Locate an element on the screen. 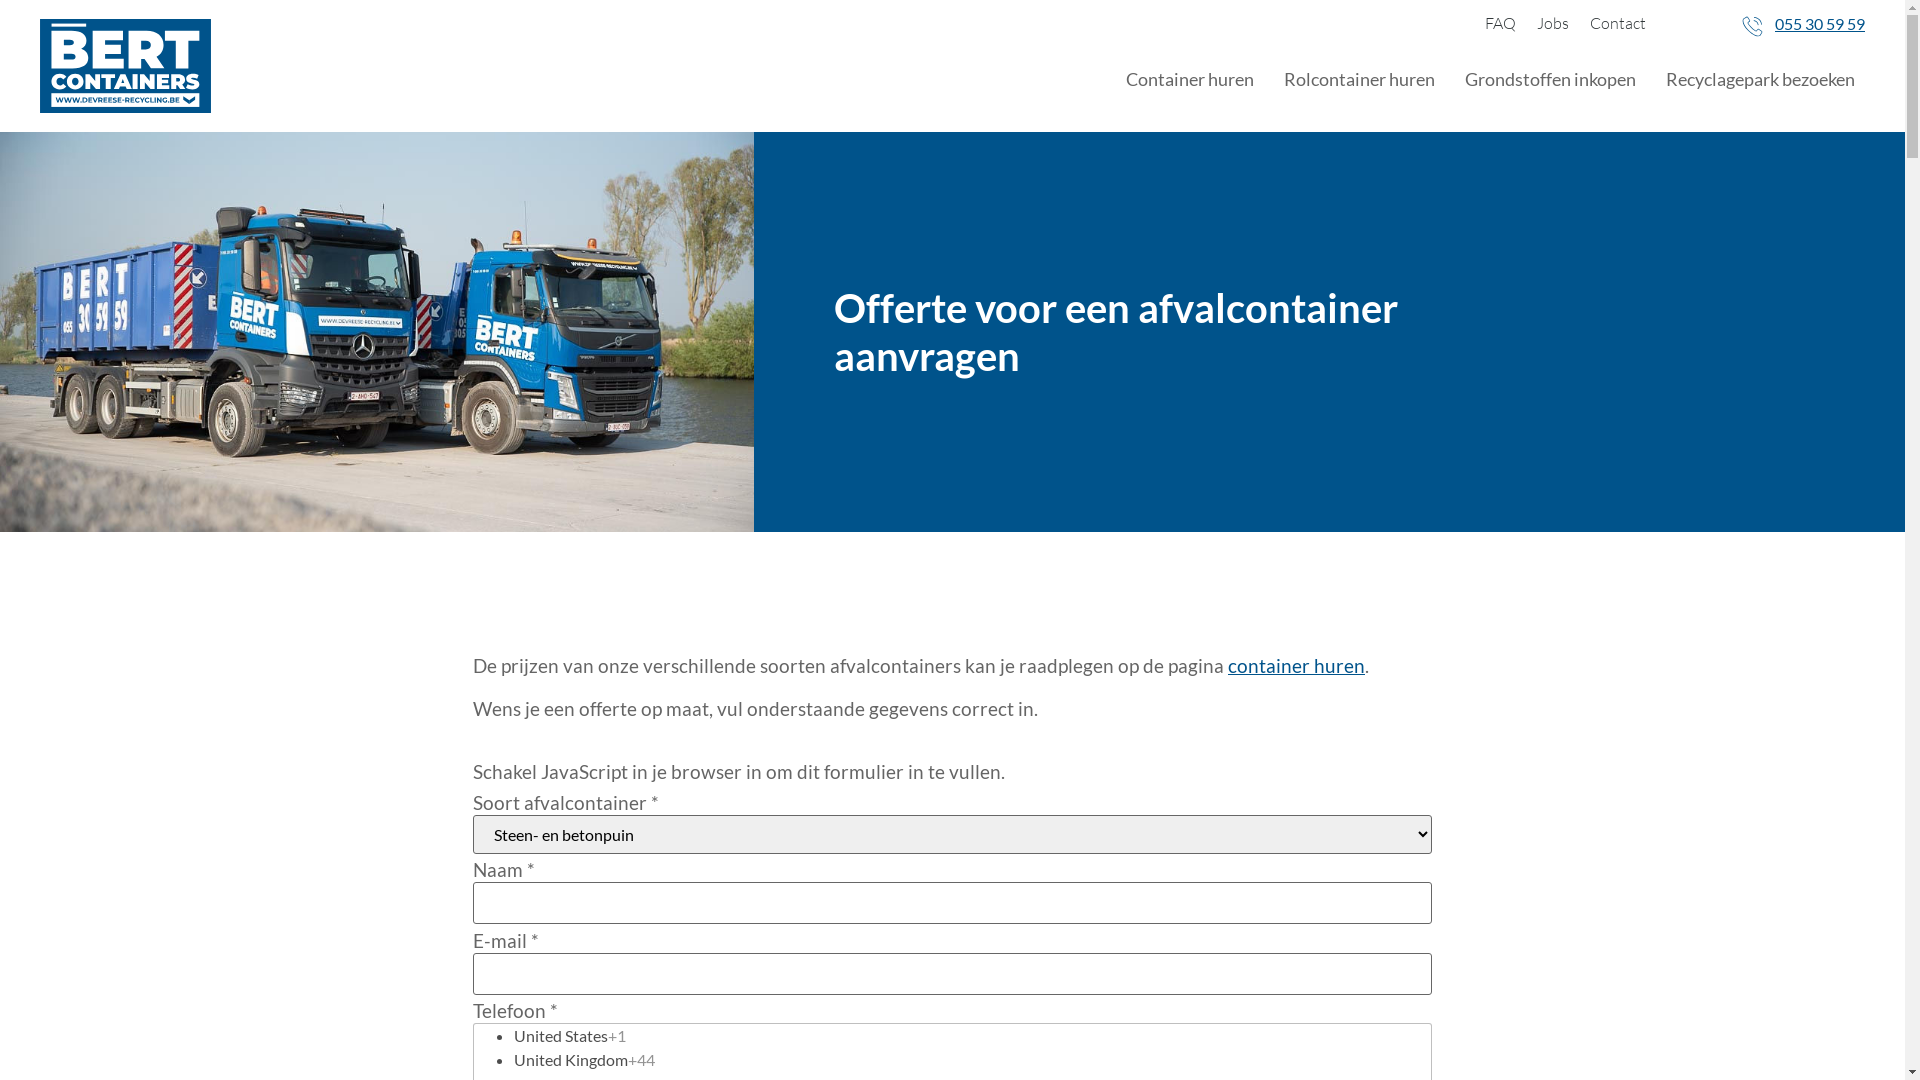 The image size is (1920, 1080). Recyclagepark bezoeken is located at coordinates (1760, 79).